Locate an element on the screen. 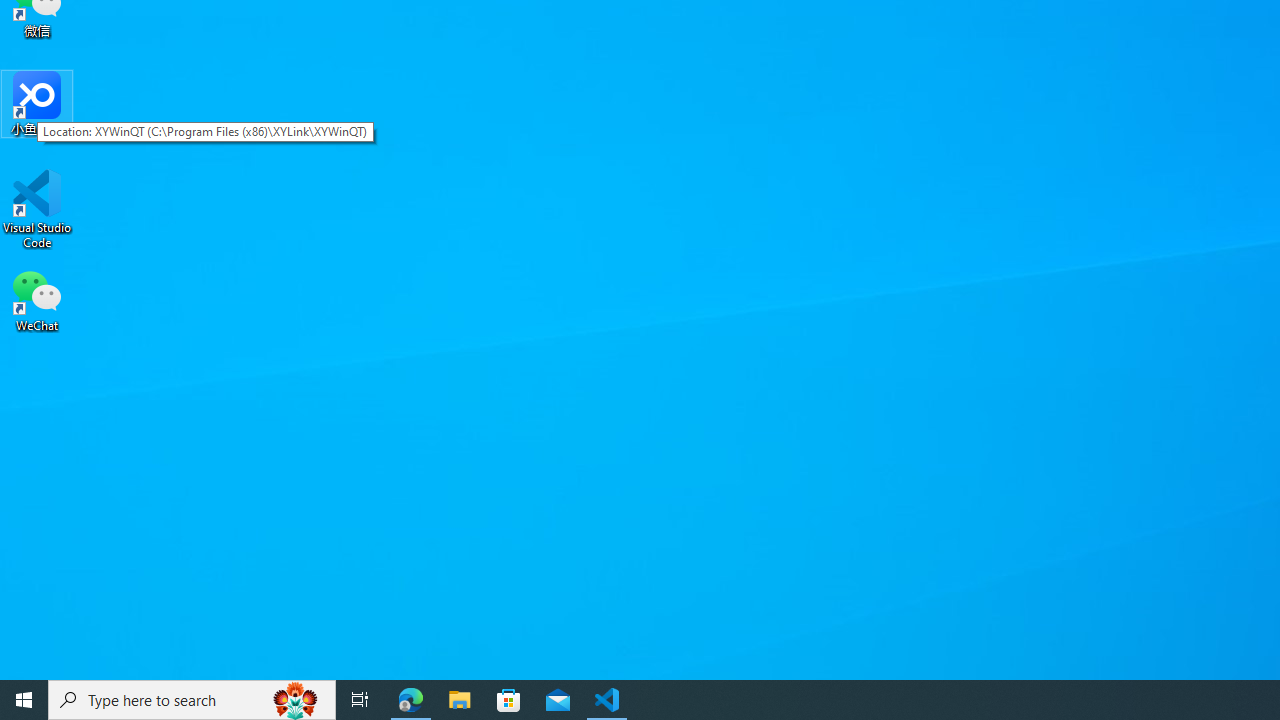 This screenshot has height=720, width=1280. Microsoft Store is located at coordinates (509, 700).